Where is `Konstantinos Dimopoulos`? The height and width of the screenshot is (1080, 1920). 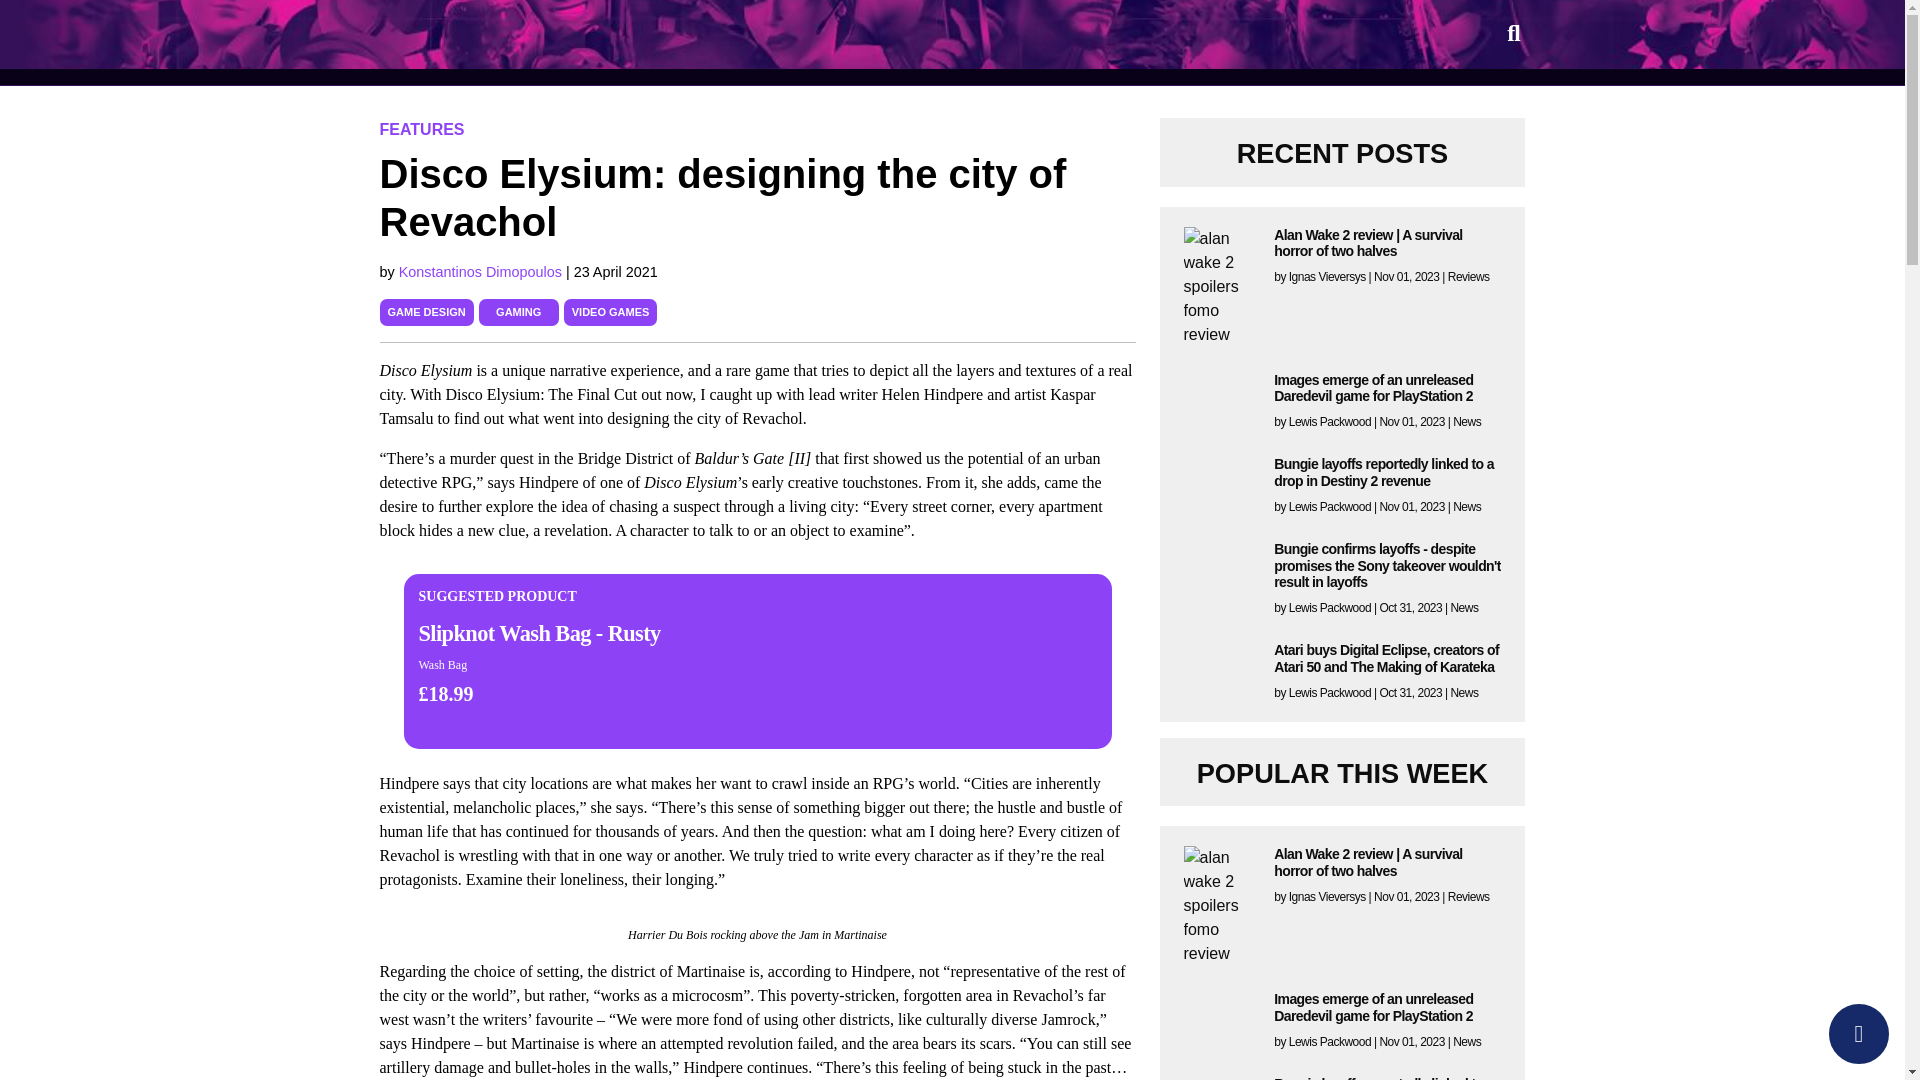
Konstantinos Dimopoulos is located at coordinates (482, 271).